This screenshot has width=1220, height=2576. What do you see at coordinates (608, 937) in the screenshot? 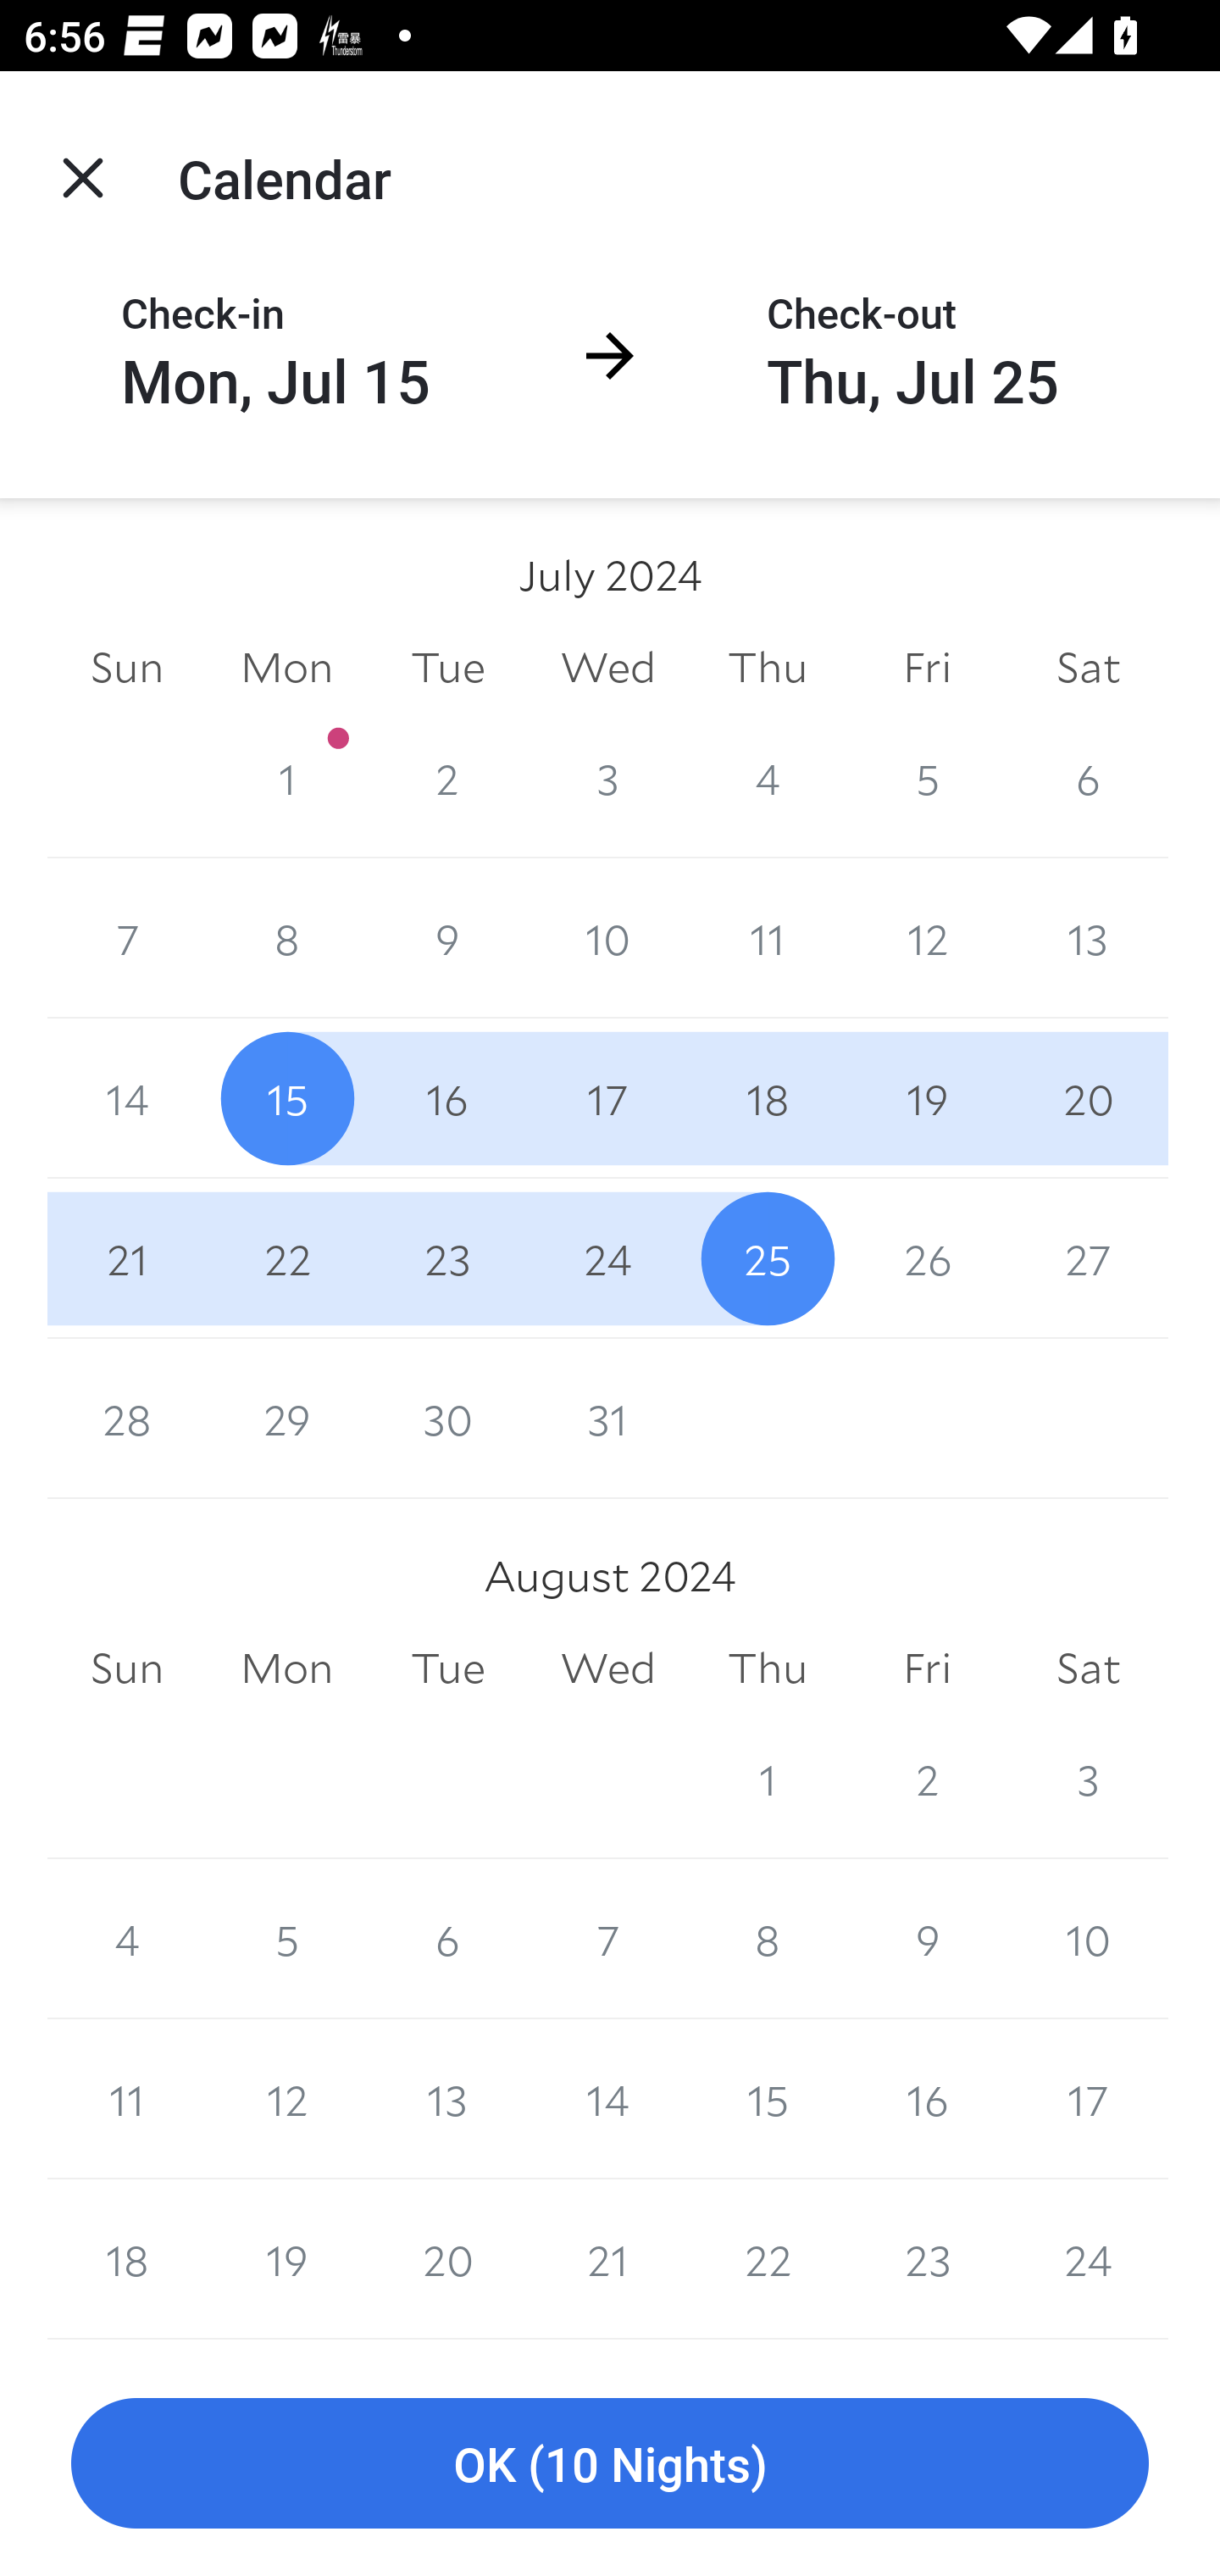
I see `10 10 July 2024` at bounding box center [608, 937].